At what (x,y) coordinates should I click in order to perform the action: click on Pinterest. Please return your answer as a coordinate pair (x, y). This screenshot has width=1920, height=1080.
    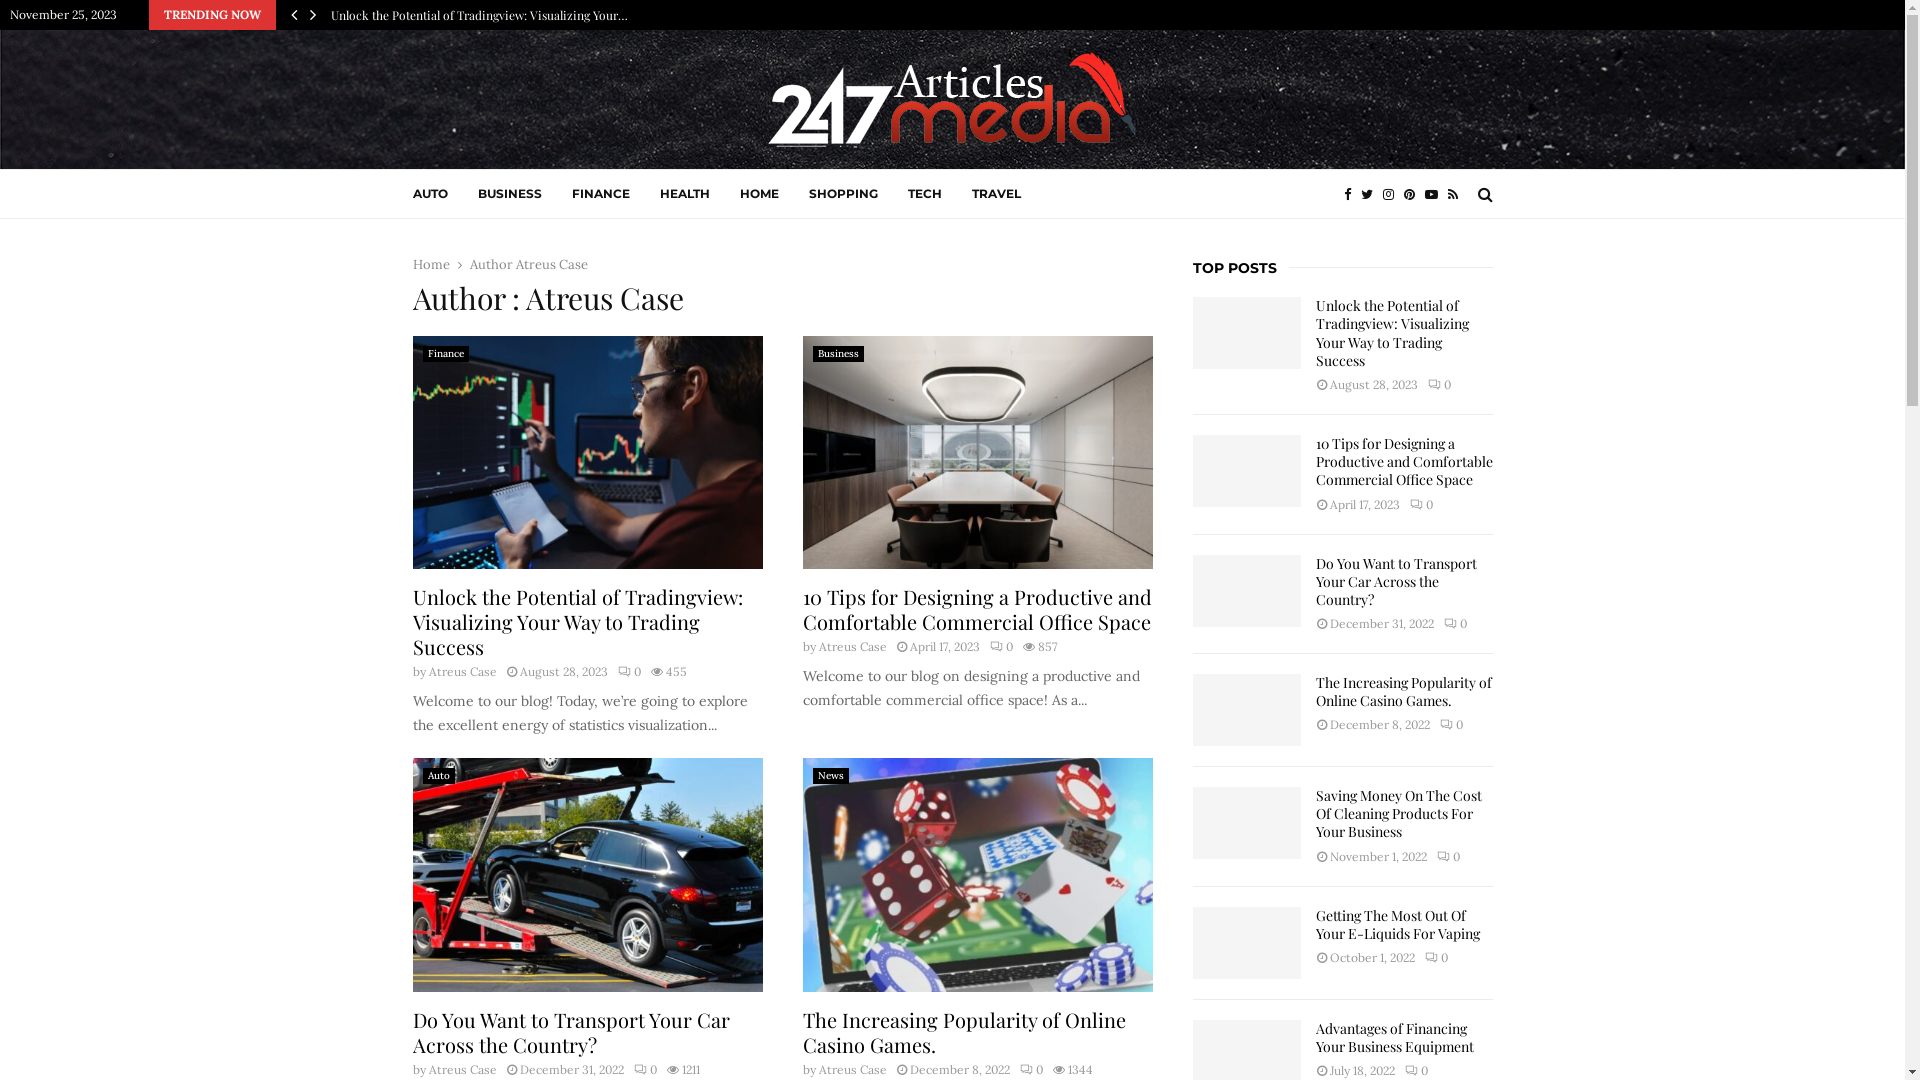
    Looking at the image, I should click on (1414, 194).